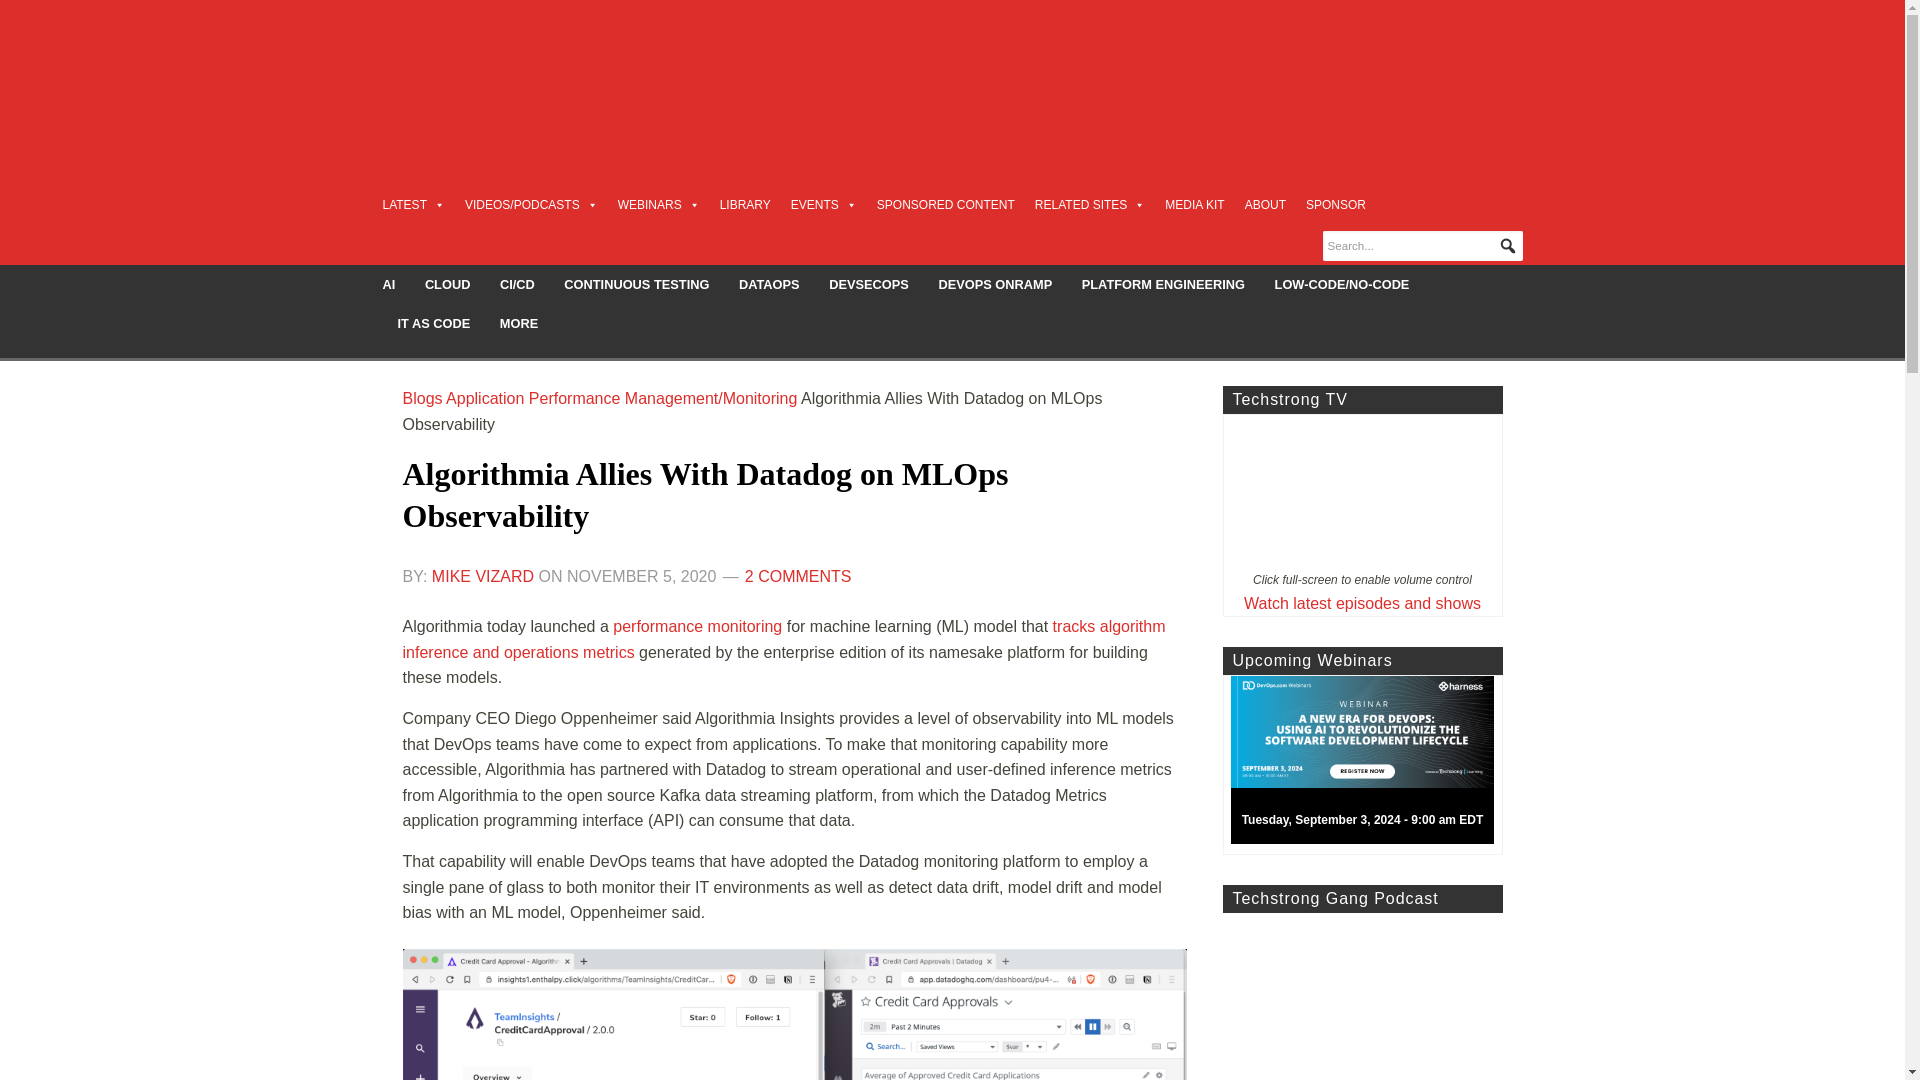  What do you see at coordinates (946, 204) in the screenshot?
I see `SPONSORED CONTENT` at bounding box center [946, 204].